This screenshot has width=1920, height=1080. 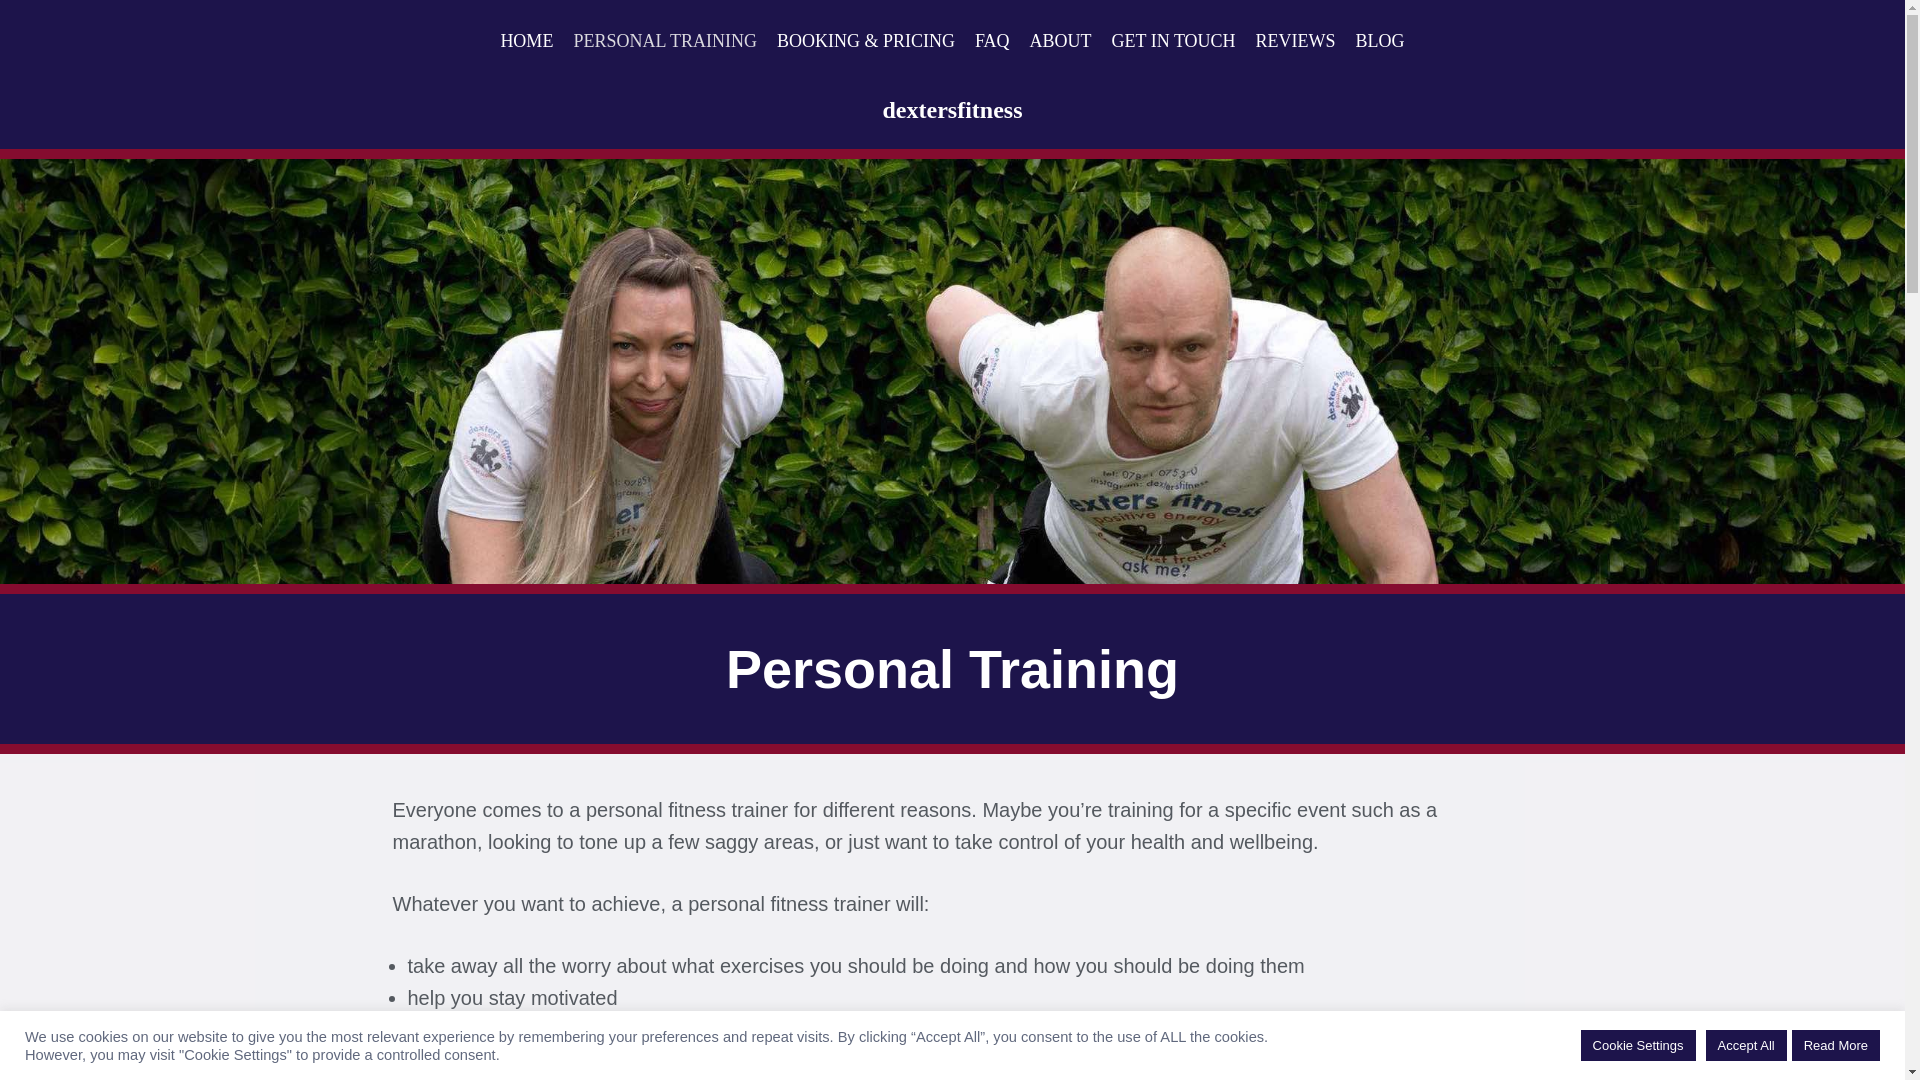 I want to click on Accept All, so click(x=1746, y=1045).